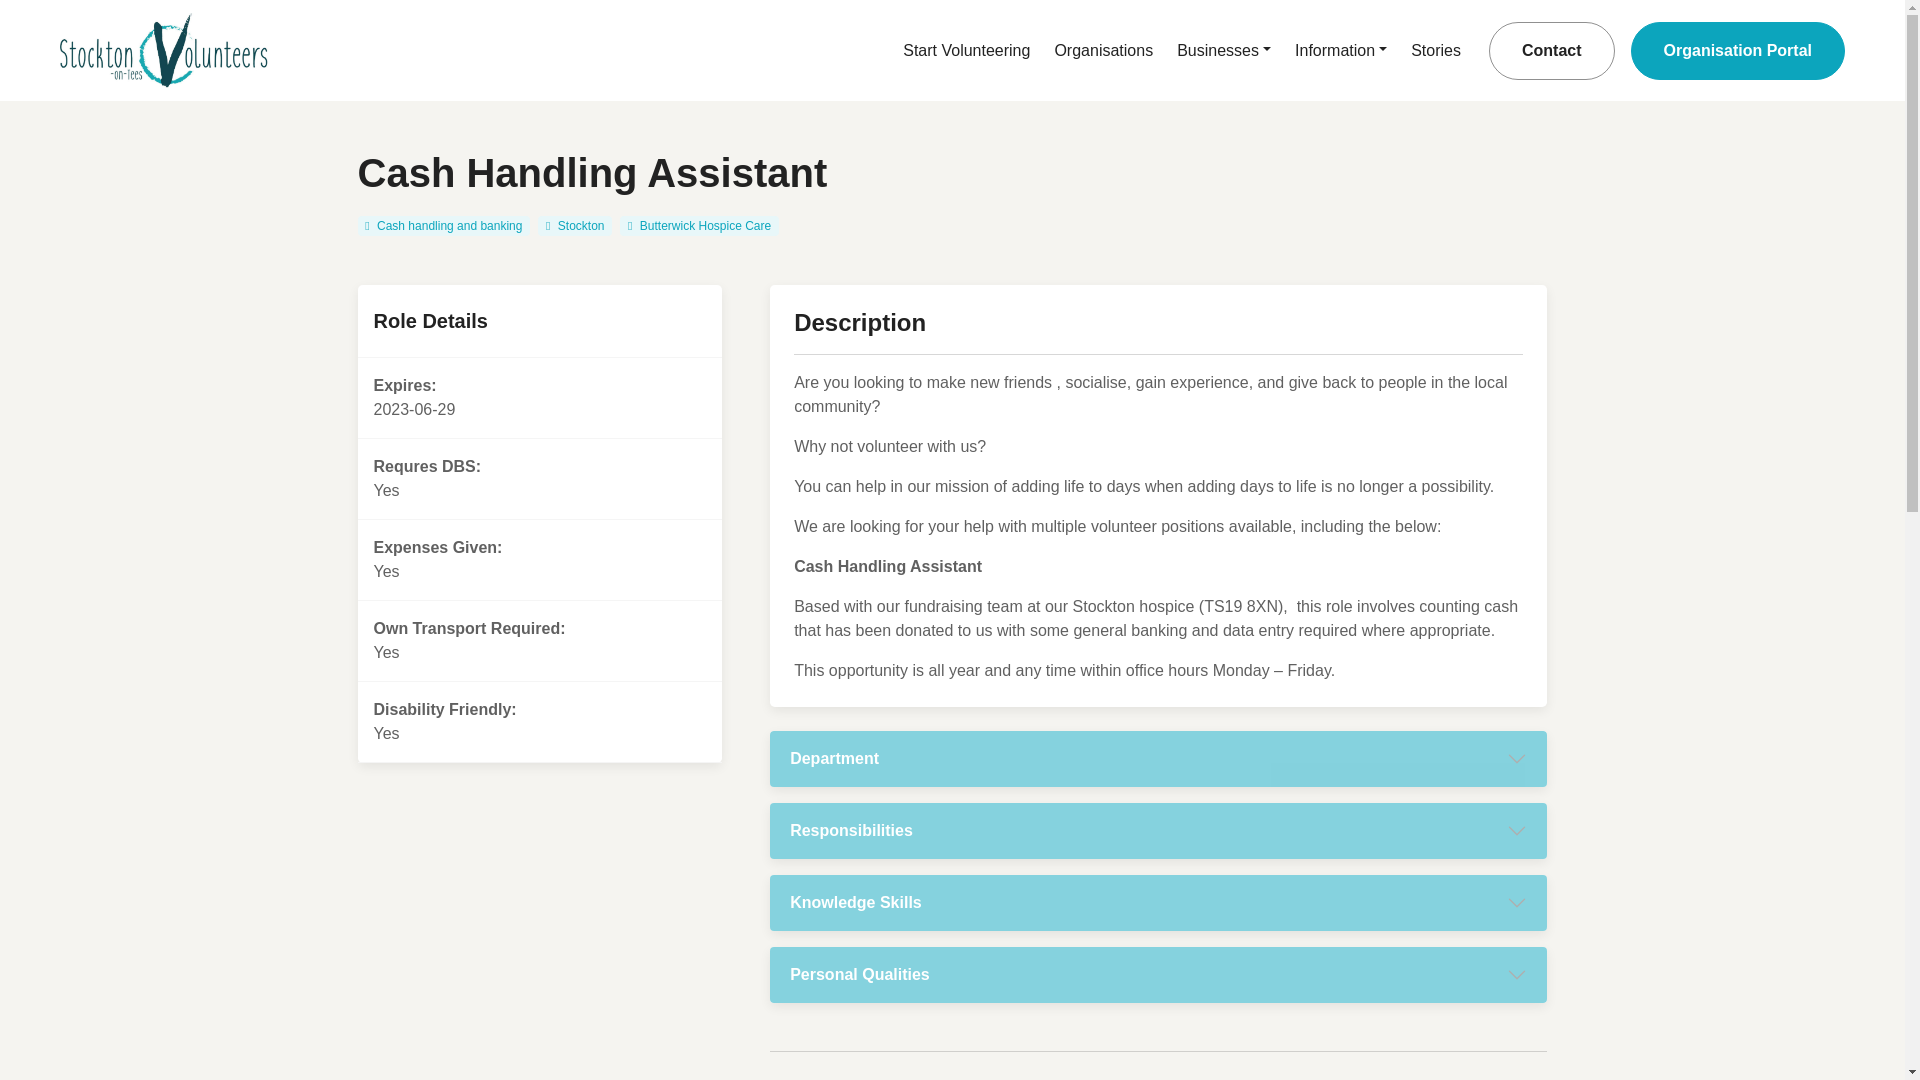 The image size is (1920, 1080). Describe the element at coordinates (1158, 759) in the screenshot. I see `Department` at that location.